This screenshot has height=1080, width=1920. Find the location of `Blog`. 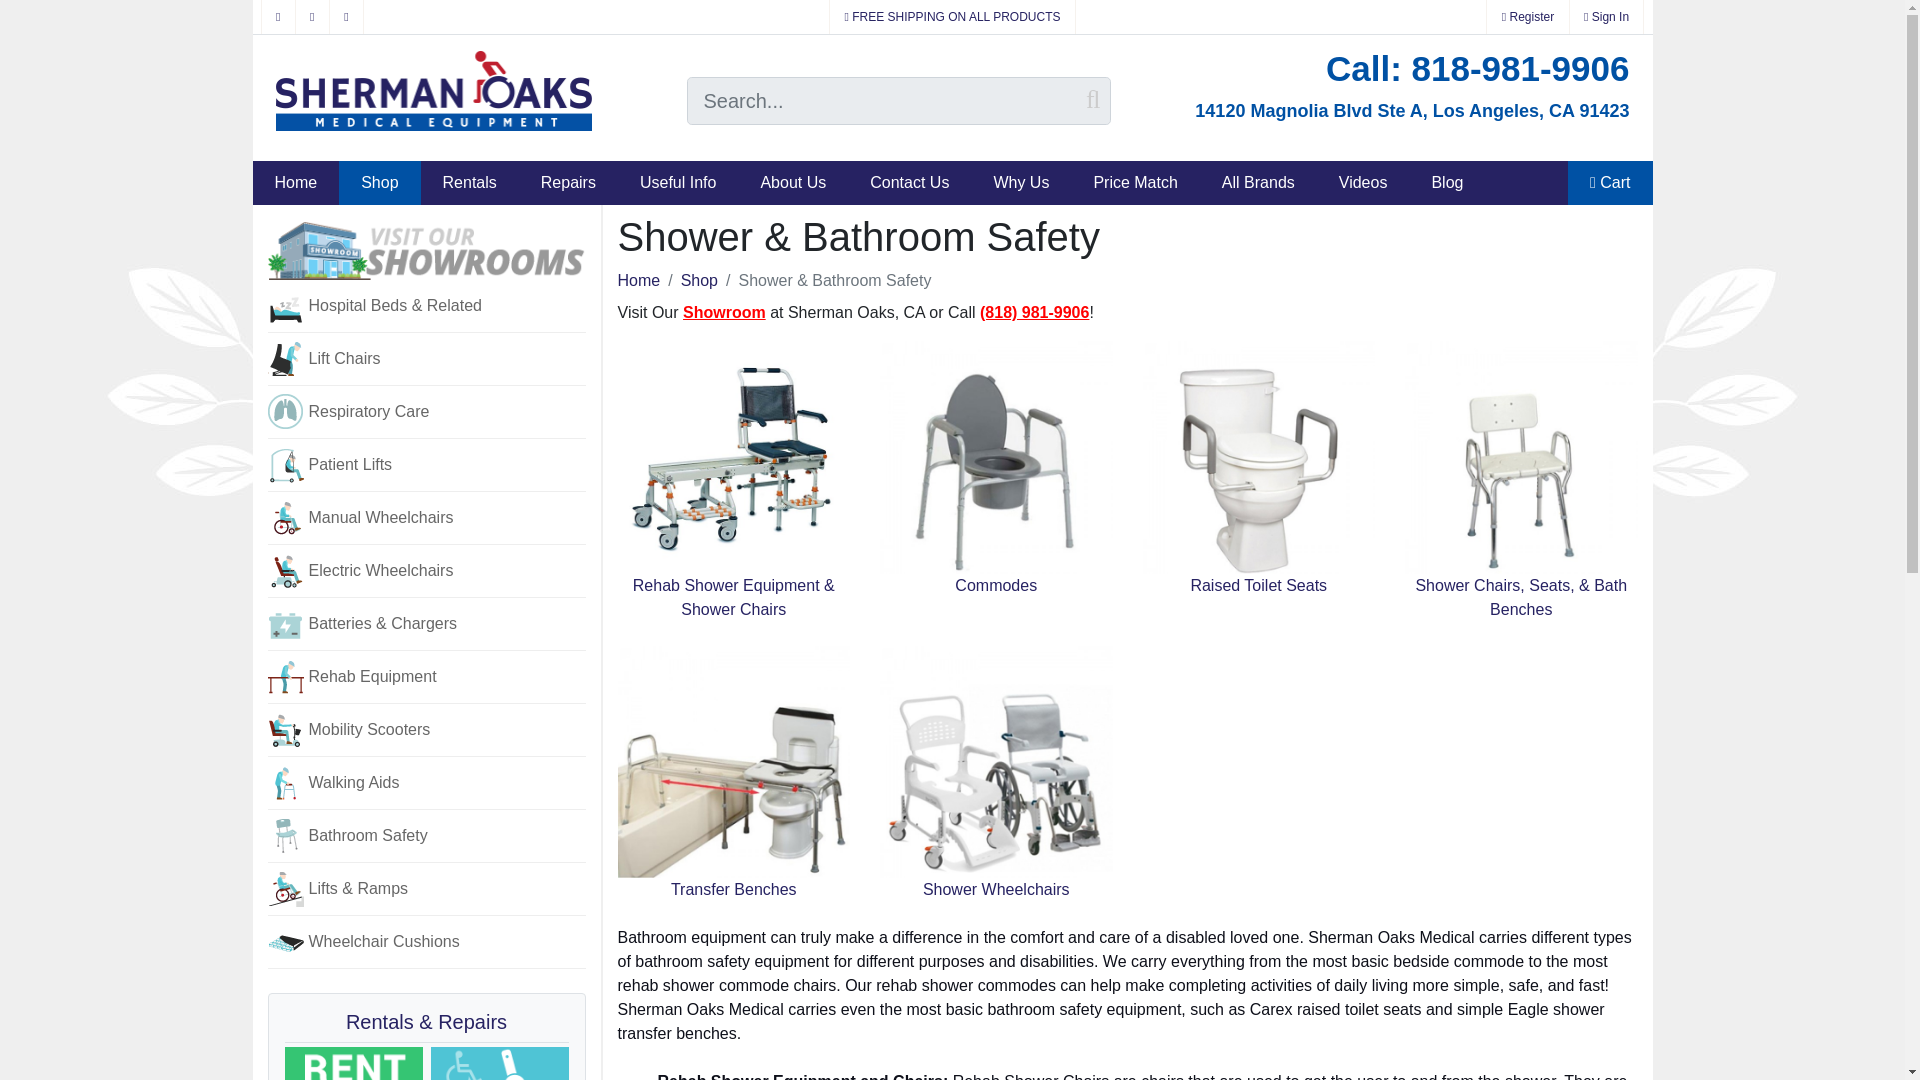

Blog is located at coordinates (1446, 182).